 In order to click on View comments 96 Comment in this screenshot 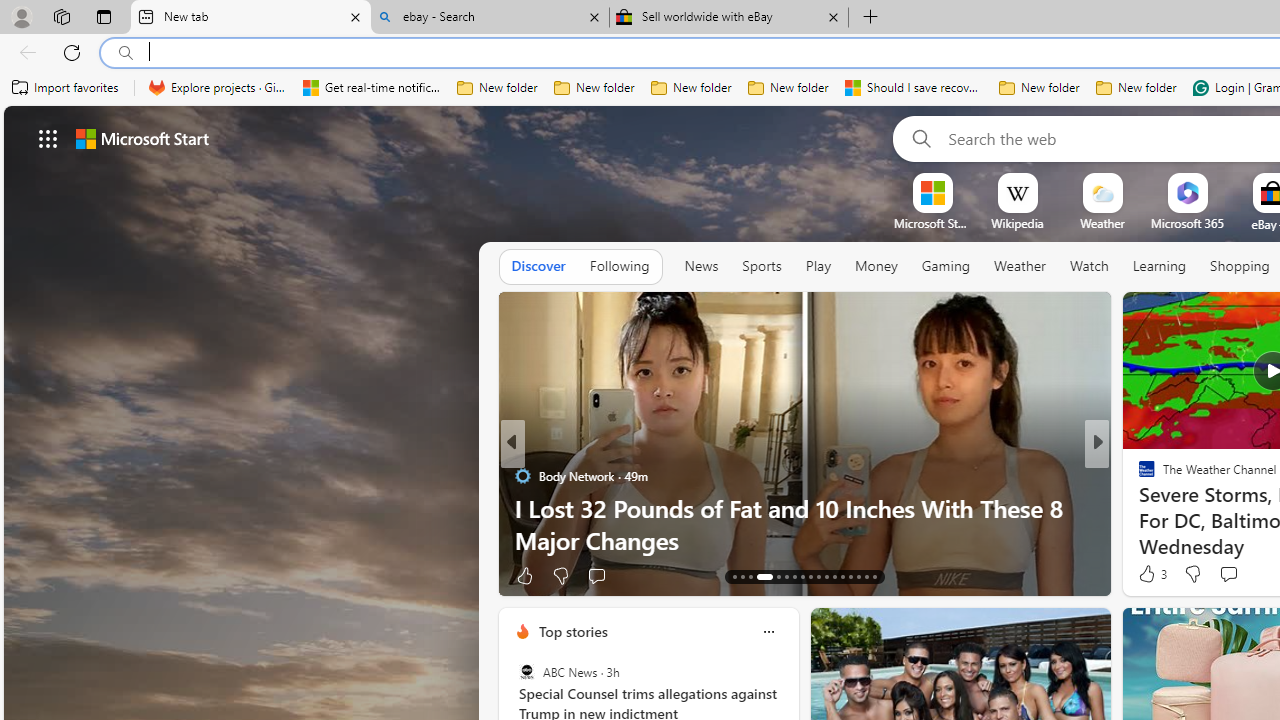, I will do `click(619, 576)`.